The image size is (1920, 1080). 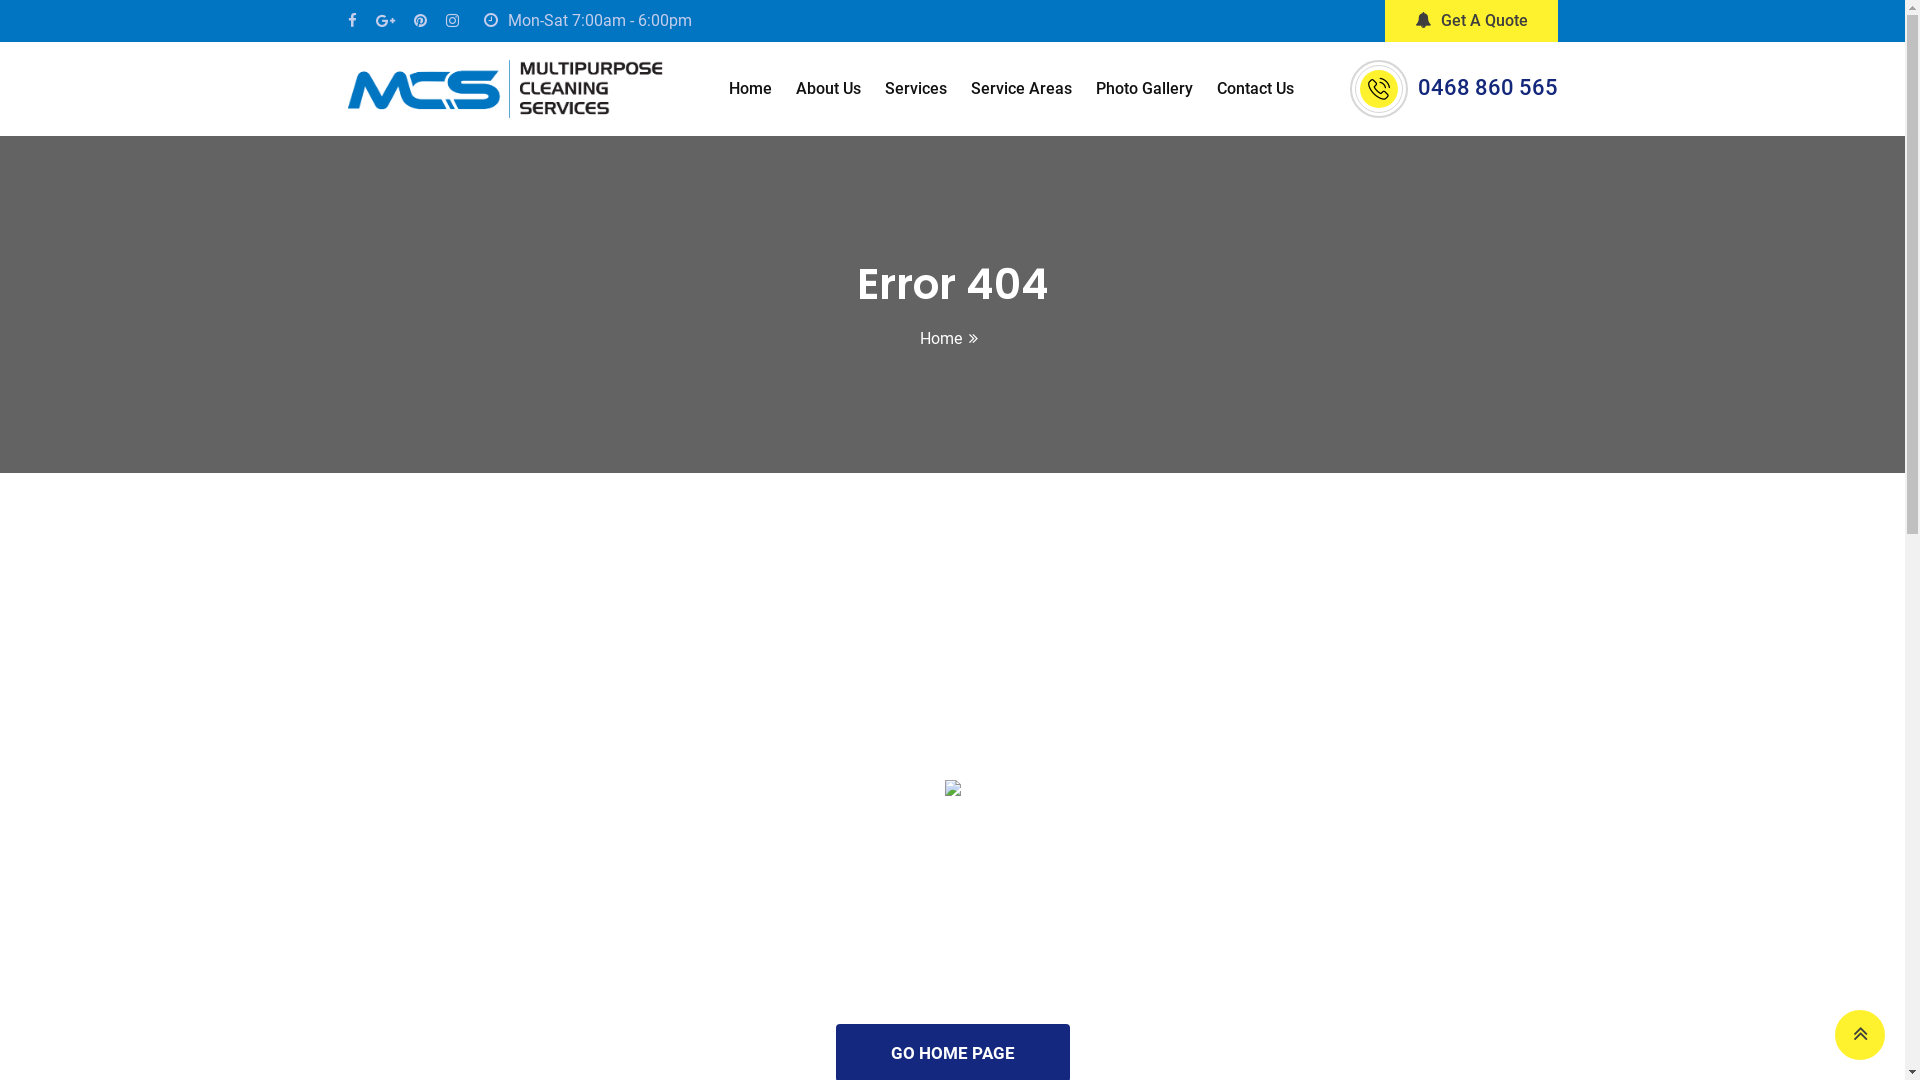 What do you see at coordinates (750, 89) in the screenshot?
I see `Home` at bounding box center [750, 89].